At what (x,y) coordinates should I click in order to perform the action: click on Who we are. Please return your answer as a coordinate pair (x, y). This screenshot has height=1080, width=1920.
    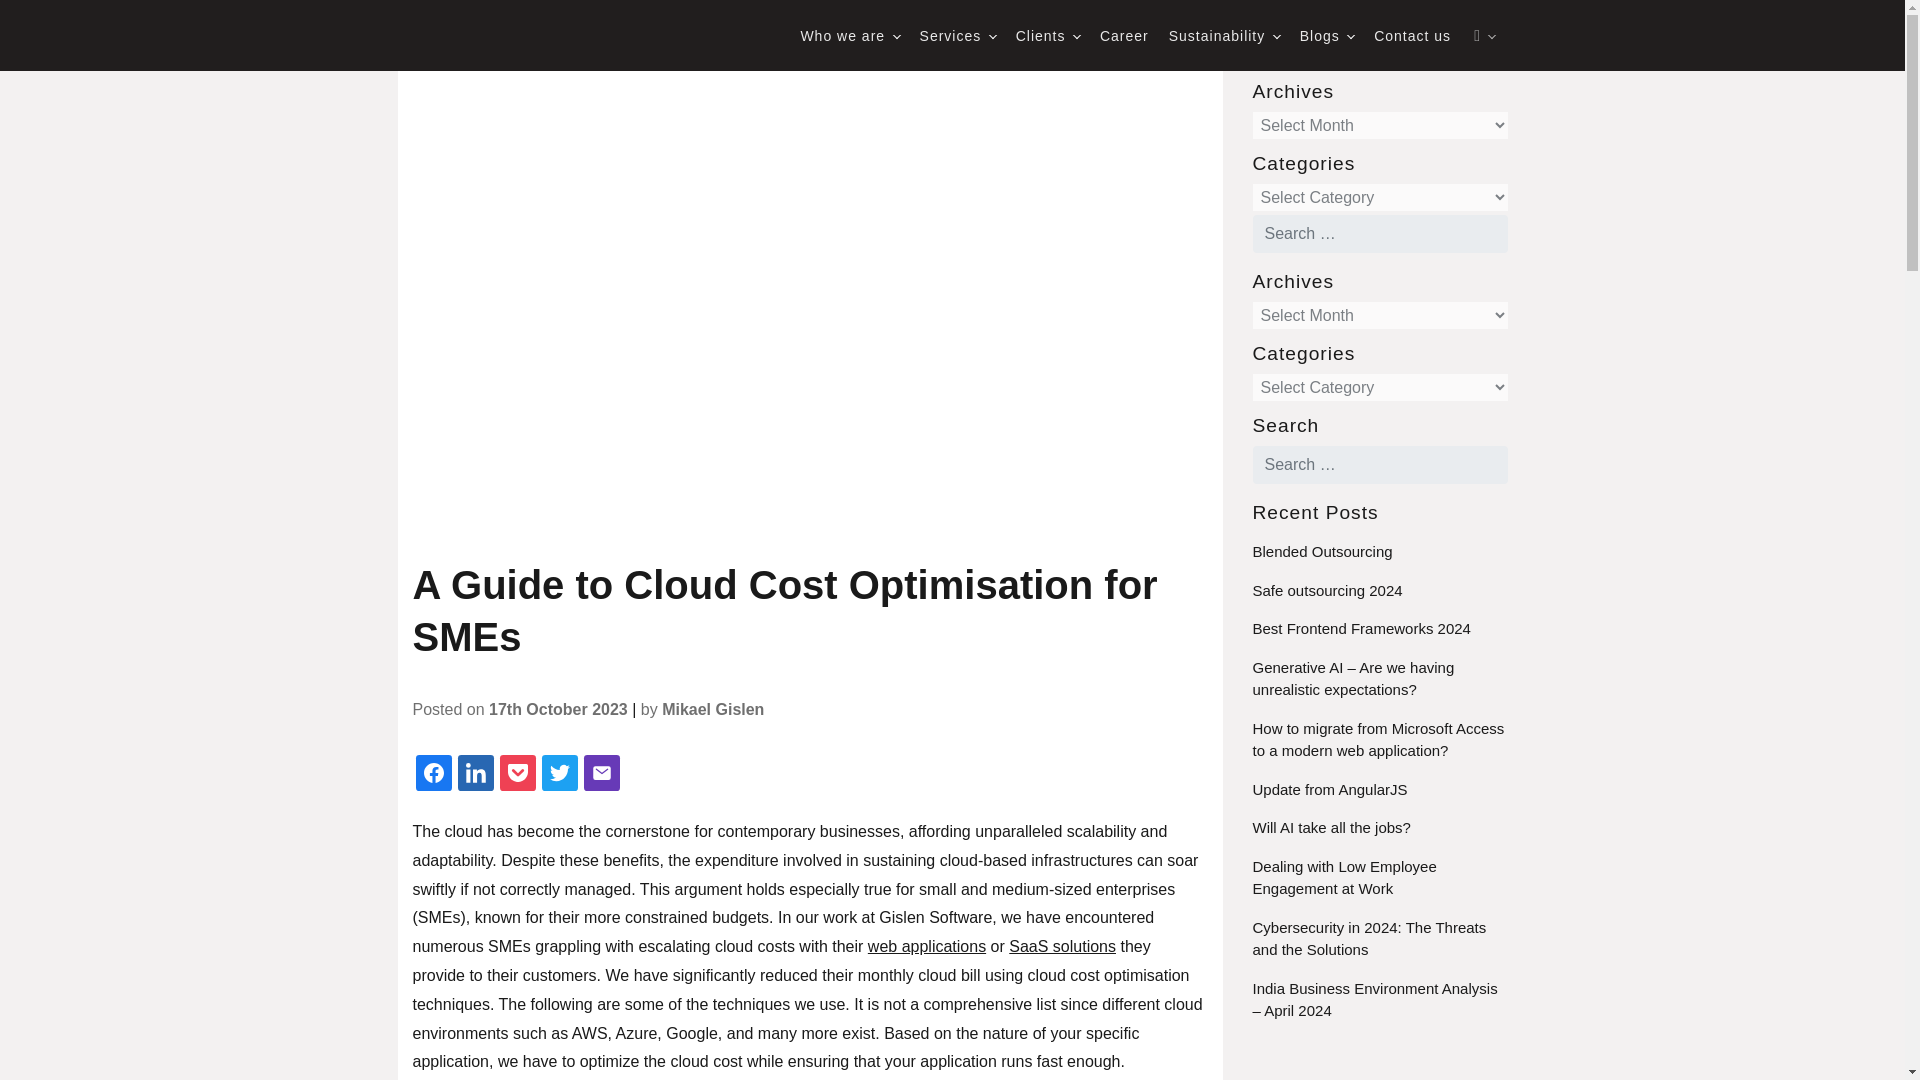
    Looking at the image, I should click on (849, 35).